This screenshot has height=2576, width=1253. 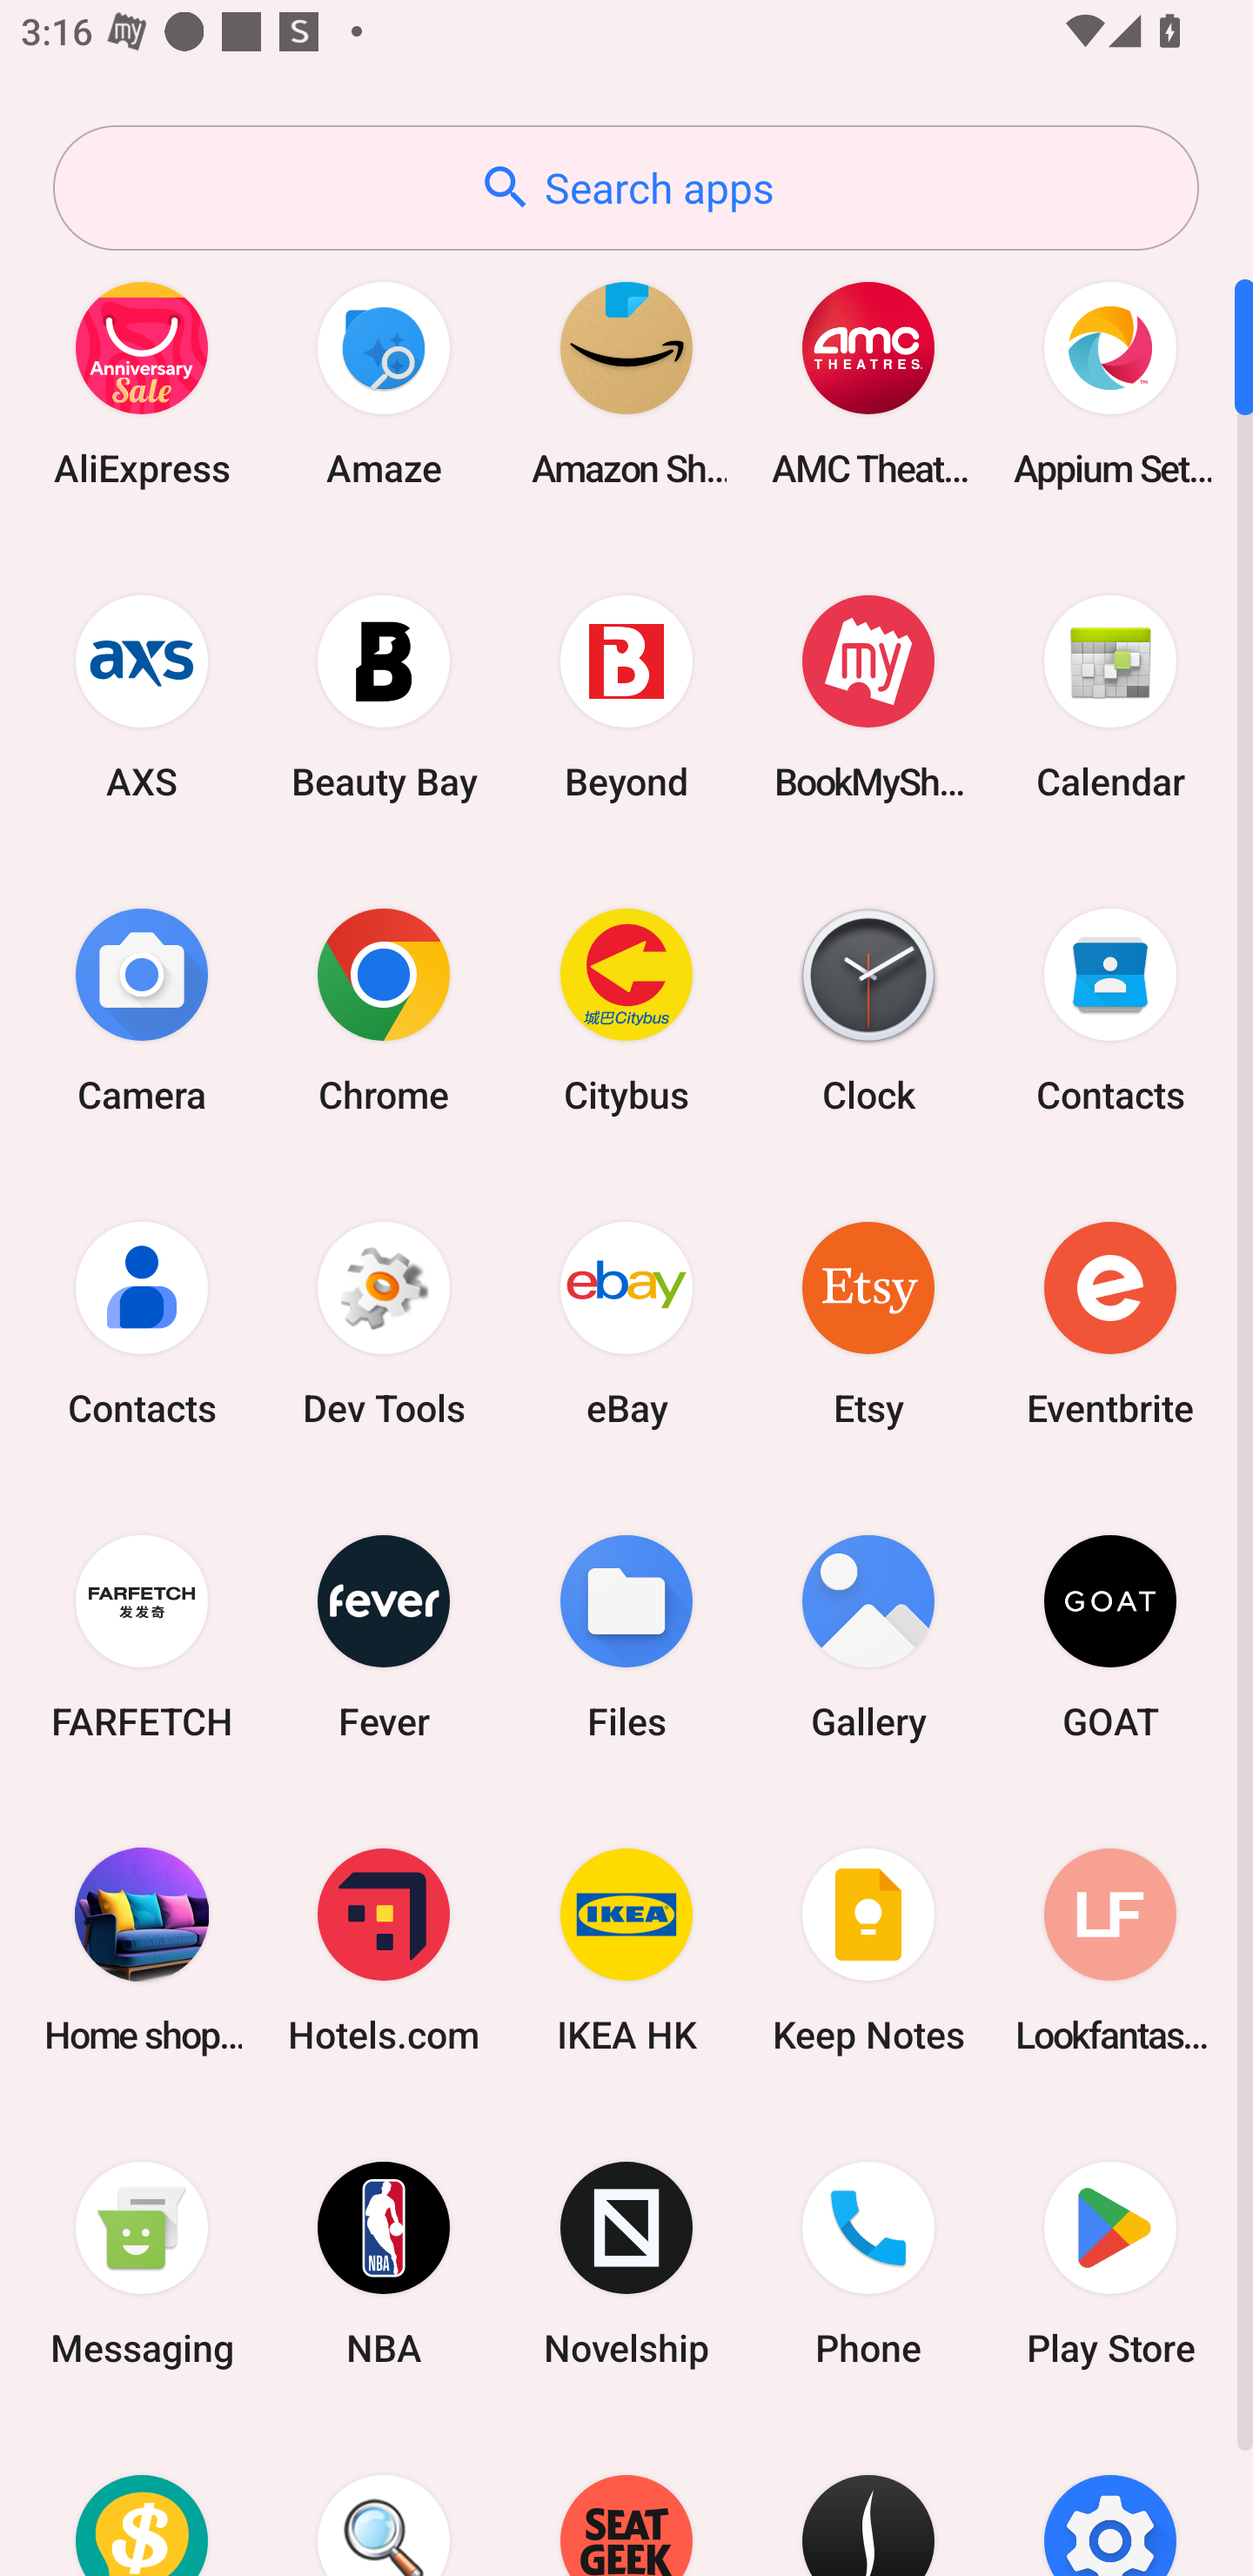 What do you see at coordinates (142, 1636) in the screenshot?
I see `FARFETCH` at bounding box center [142, 1636].